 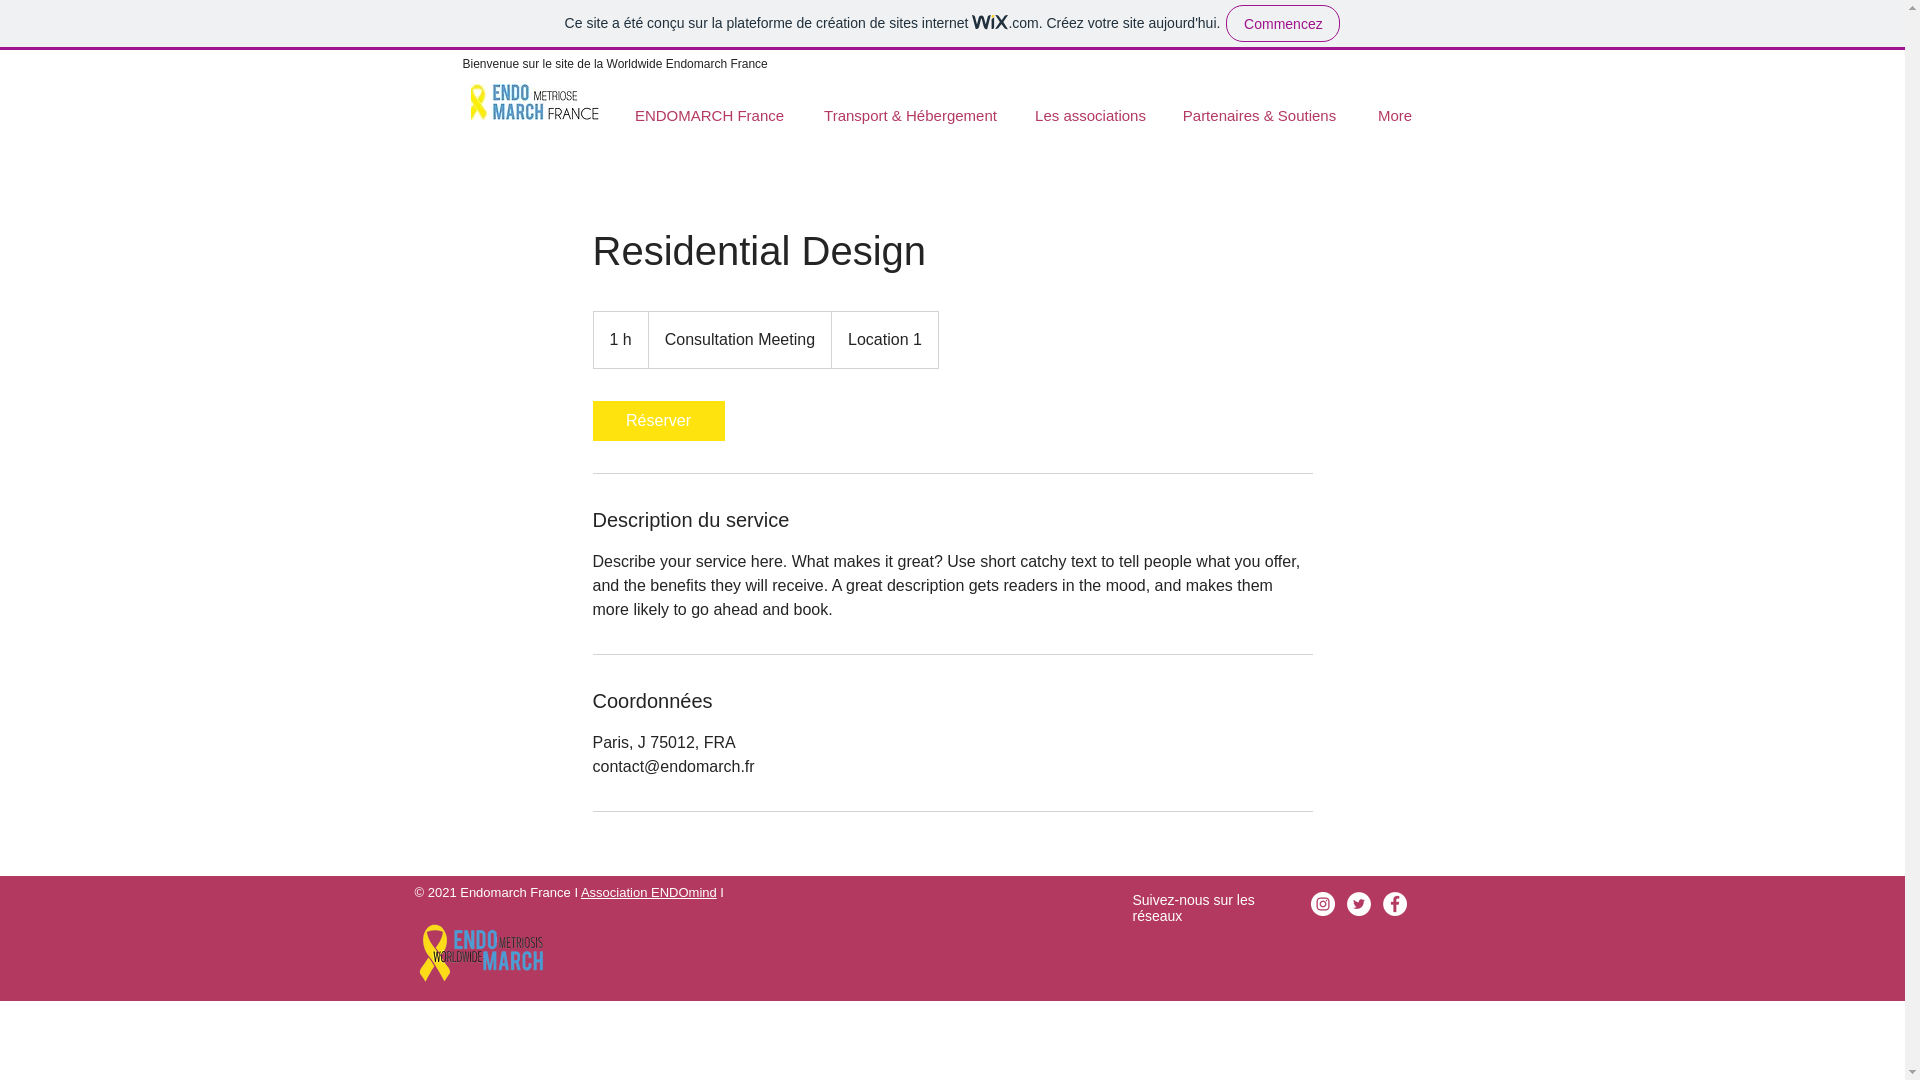 I want to click on ENDOMARCH France, so click(x=710, y=106).